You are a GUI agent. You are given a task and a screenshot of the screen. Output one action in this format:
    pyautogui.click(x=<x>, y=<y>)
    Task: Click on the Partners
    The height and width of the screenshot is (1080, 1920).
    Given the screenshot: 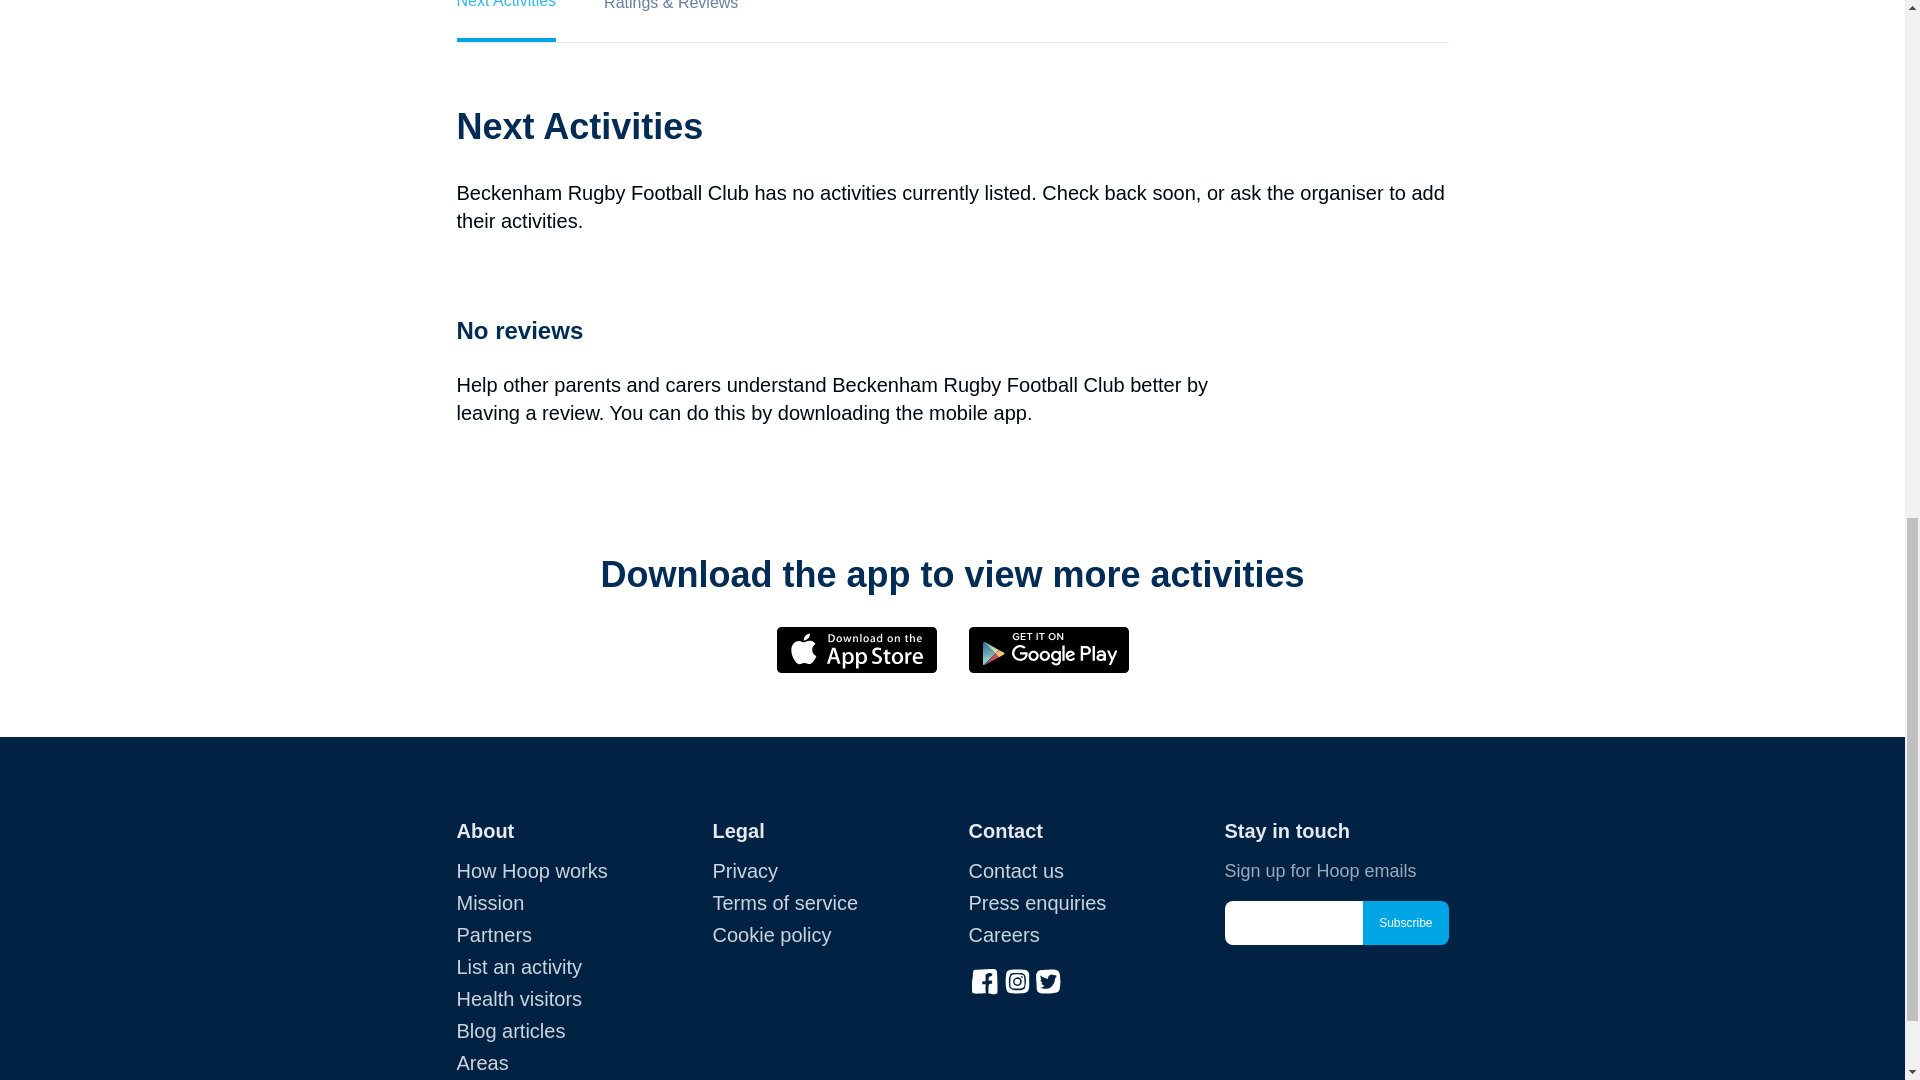 What is the action you would take?
    pyautogui.click(x=494, y=935)
    